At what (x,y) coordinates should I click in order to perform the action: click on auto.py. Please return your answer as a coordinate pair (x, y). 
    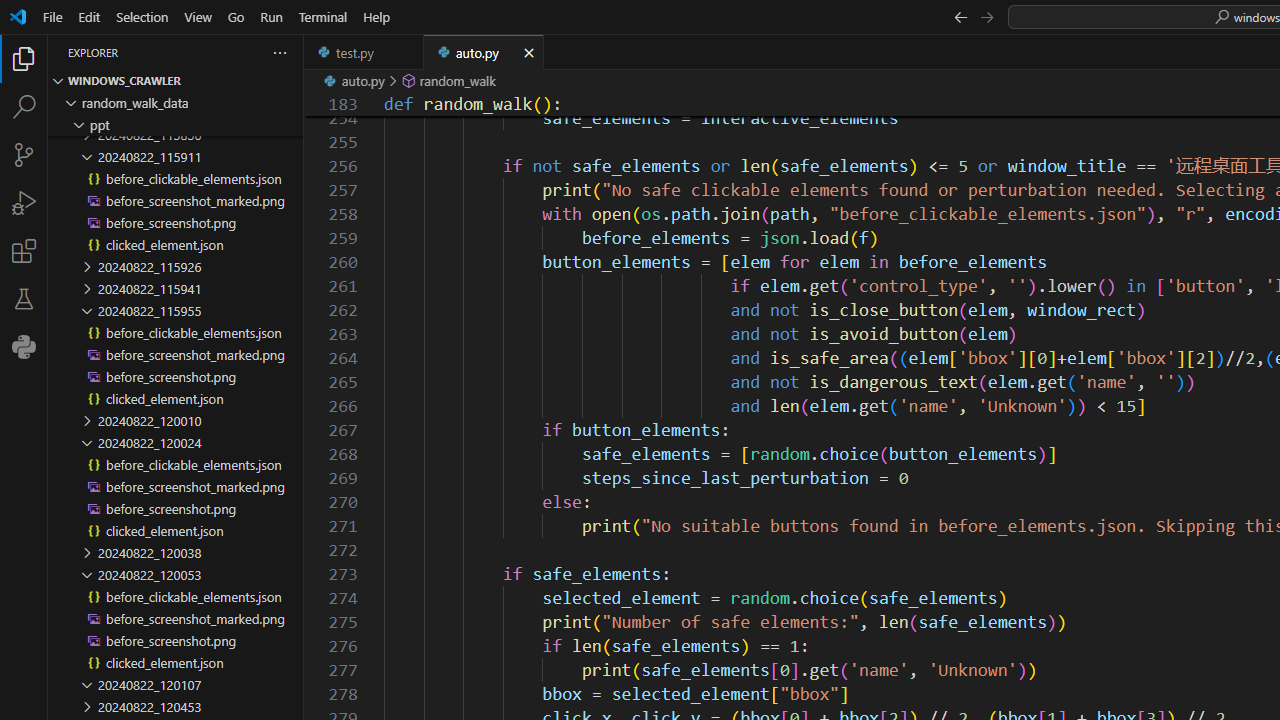
    Looking at the image, I should click on (484, 52).